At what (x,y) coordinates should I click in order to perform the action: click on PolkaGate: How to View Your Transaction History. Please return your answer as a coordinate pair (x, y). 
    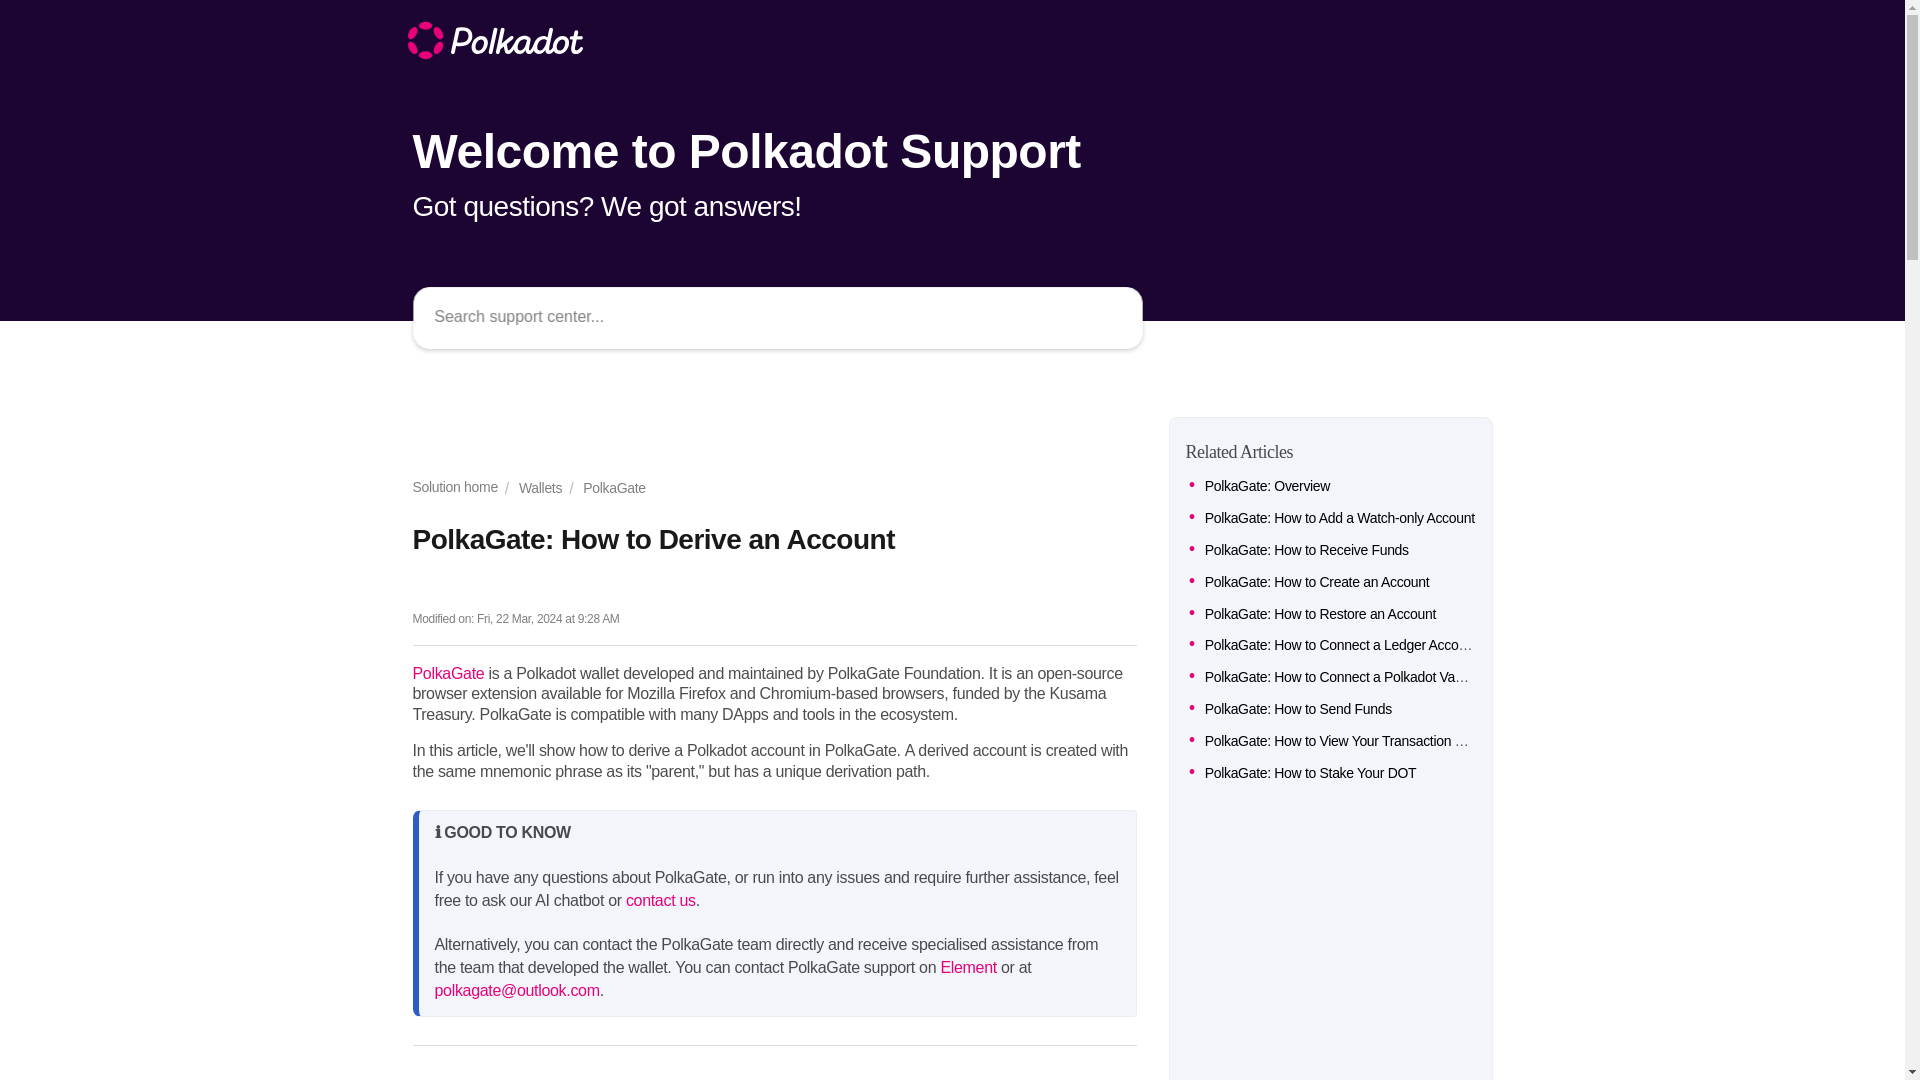
    Looking at the image, I should click on (1350, 741).